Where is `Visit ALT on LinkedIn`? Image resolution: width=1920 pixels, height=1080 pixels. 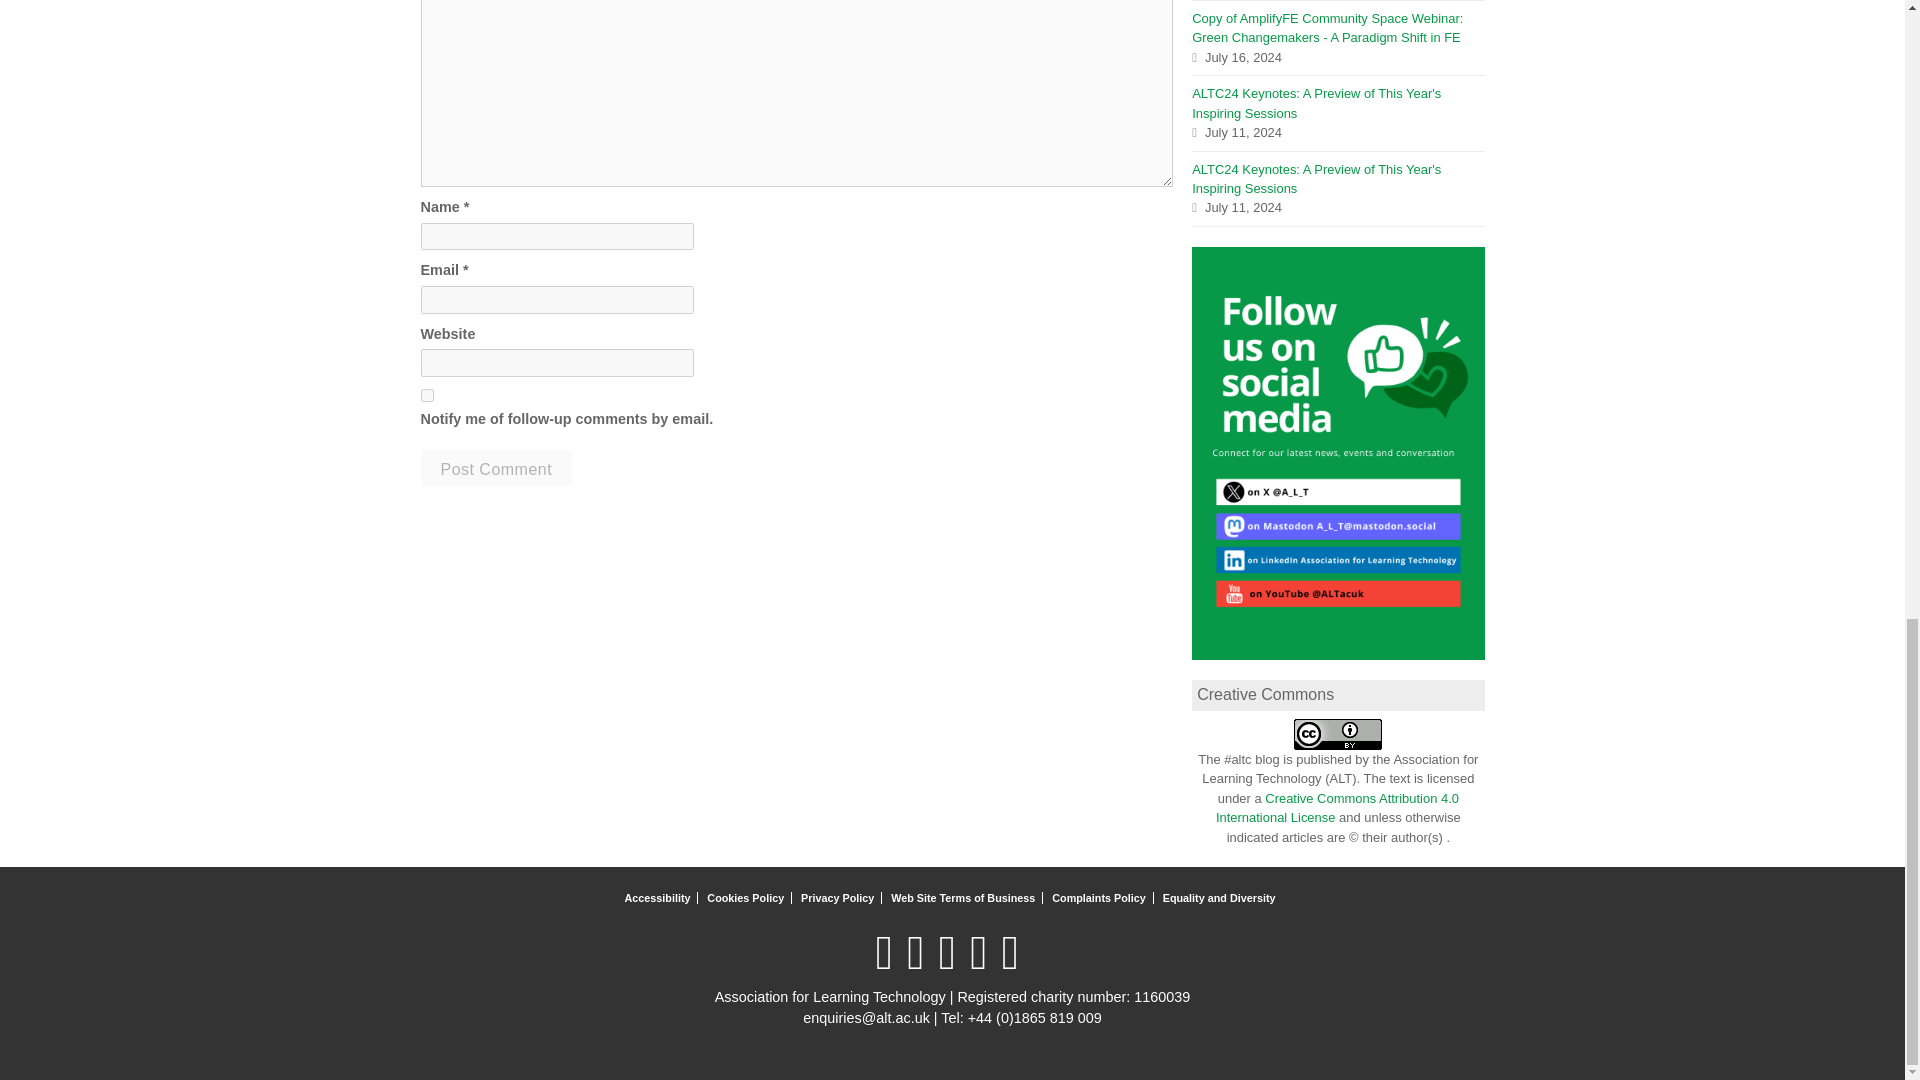
Visit ALT on LinkedIn is located at coordinates (920, 964).